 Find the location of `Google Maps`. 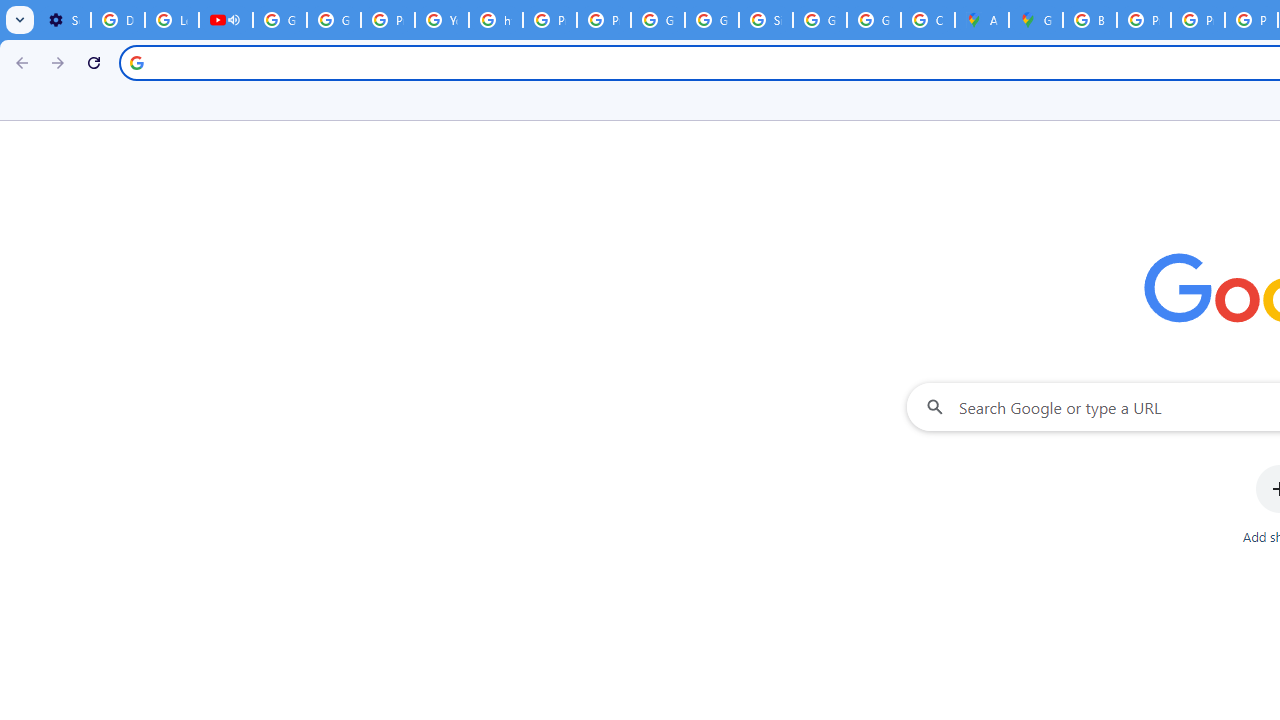

Google Maps is located at coordinates (1036, 20).